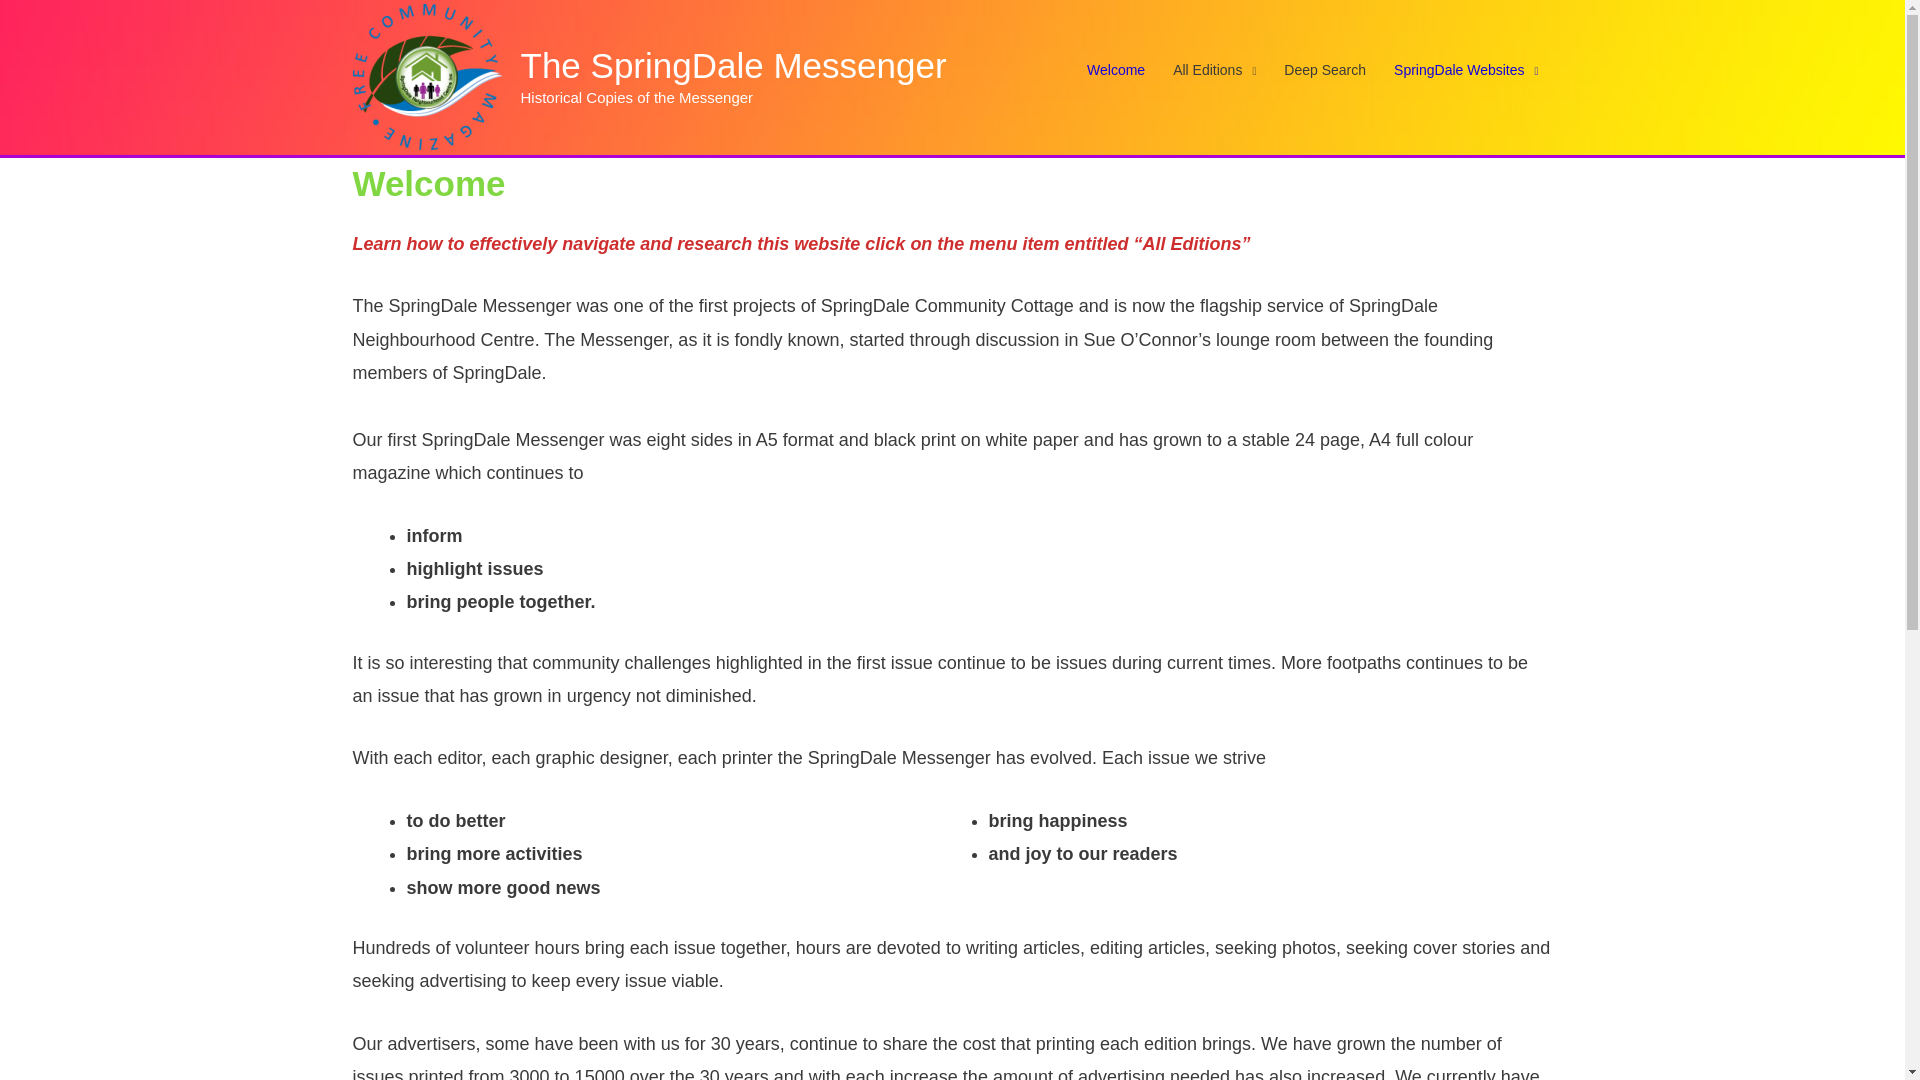 Image resolution: width=1920 pixels, height=1080 pixels. Describe the element at coordinates (1116, 70) in the screenshot. I see `Welcome` at that location.